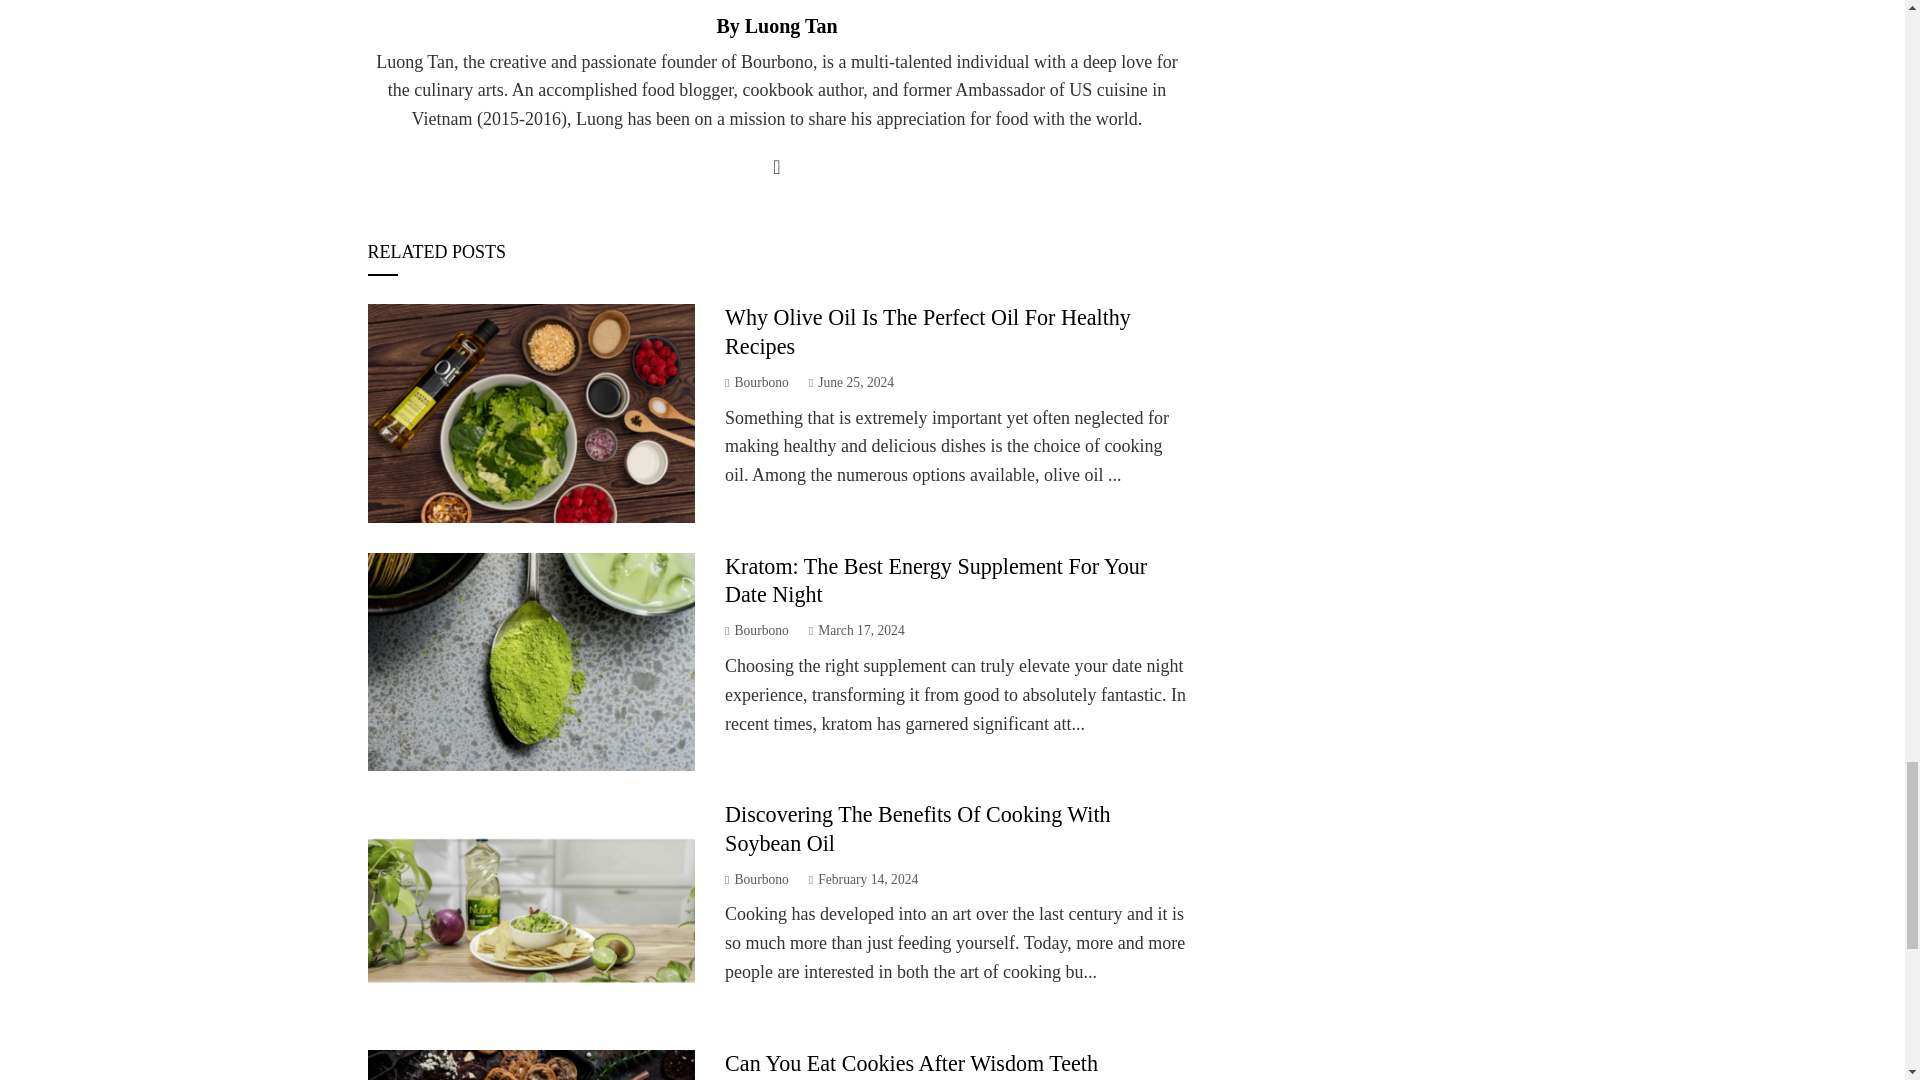  Describe the element at coordinates (918, 829) in the screenshot. I see `Discovering the Benefits of Cooking with Soybean Oil` at that location.